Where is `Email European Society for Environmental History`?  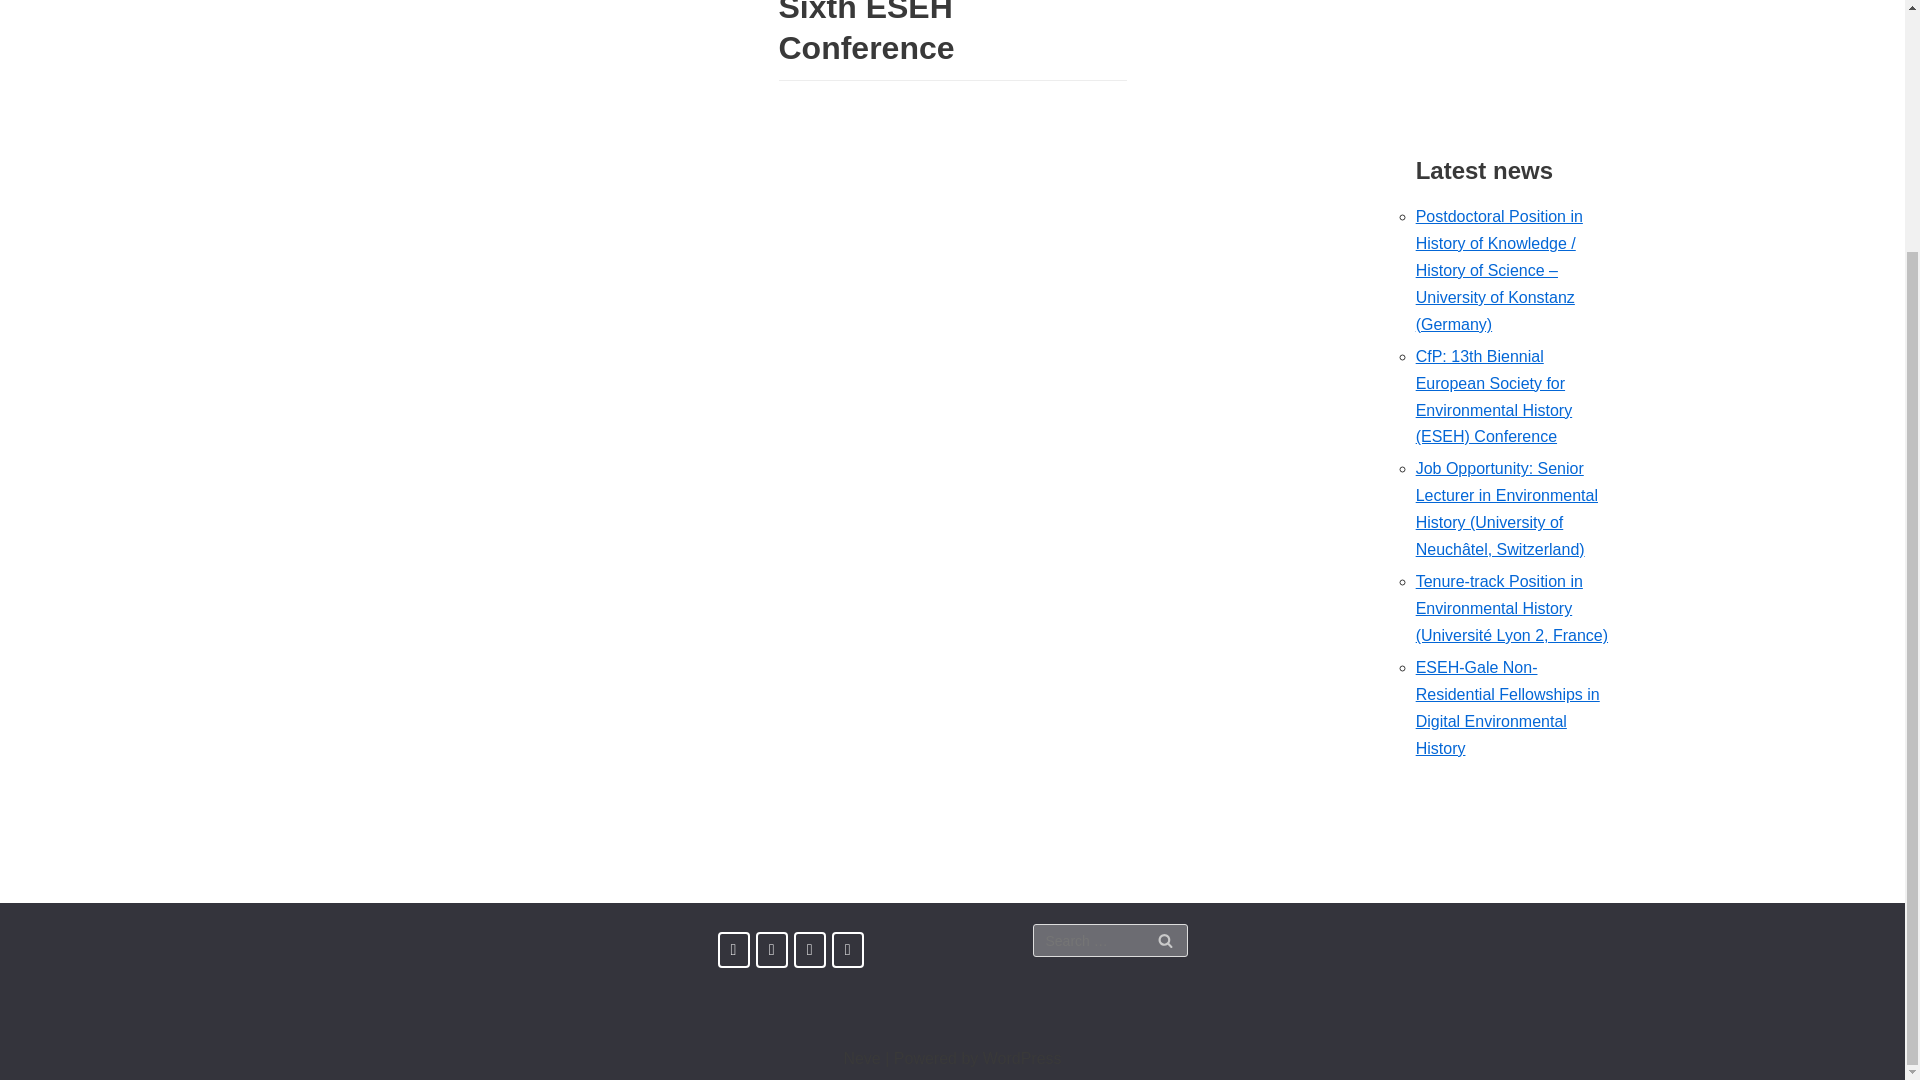 Email European Society for Environmental History is located at coordinates (848, 950).